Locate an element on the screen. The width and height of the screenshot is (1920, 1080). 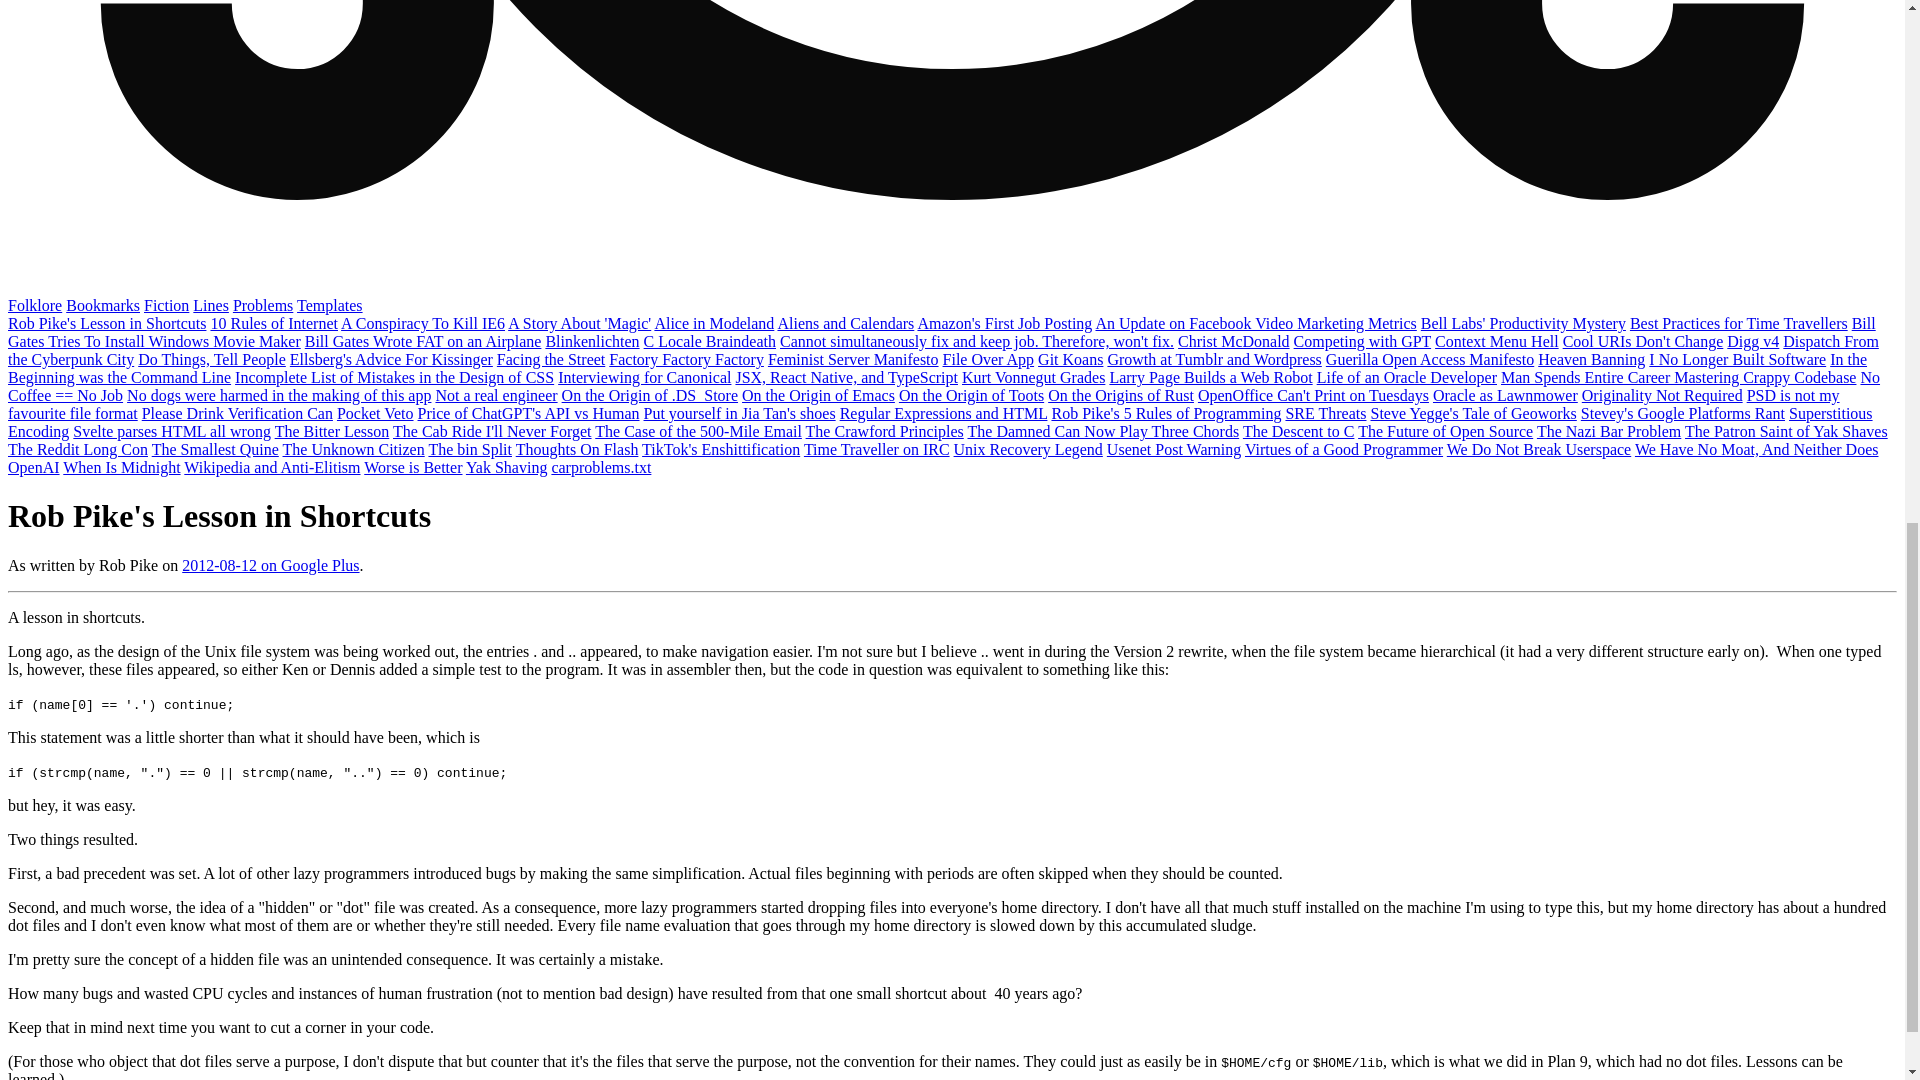
Christ McDonald is located at coordinates (1234, 340).